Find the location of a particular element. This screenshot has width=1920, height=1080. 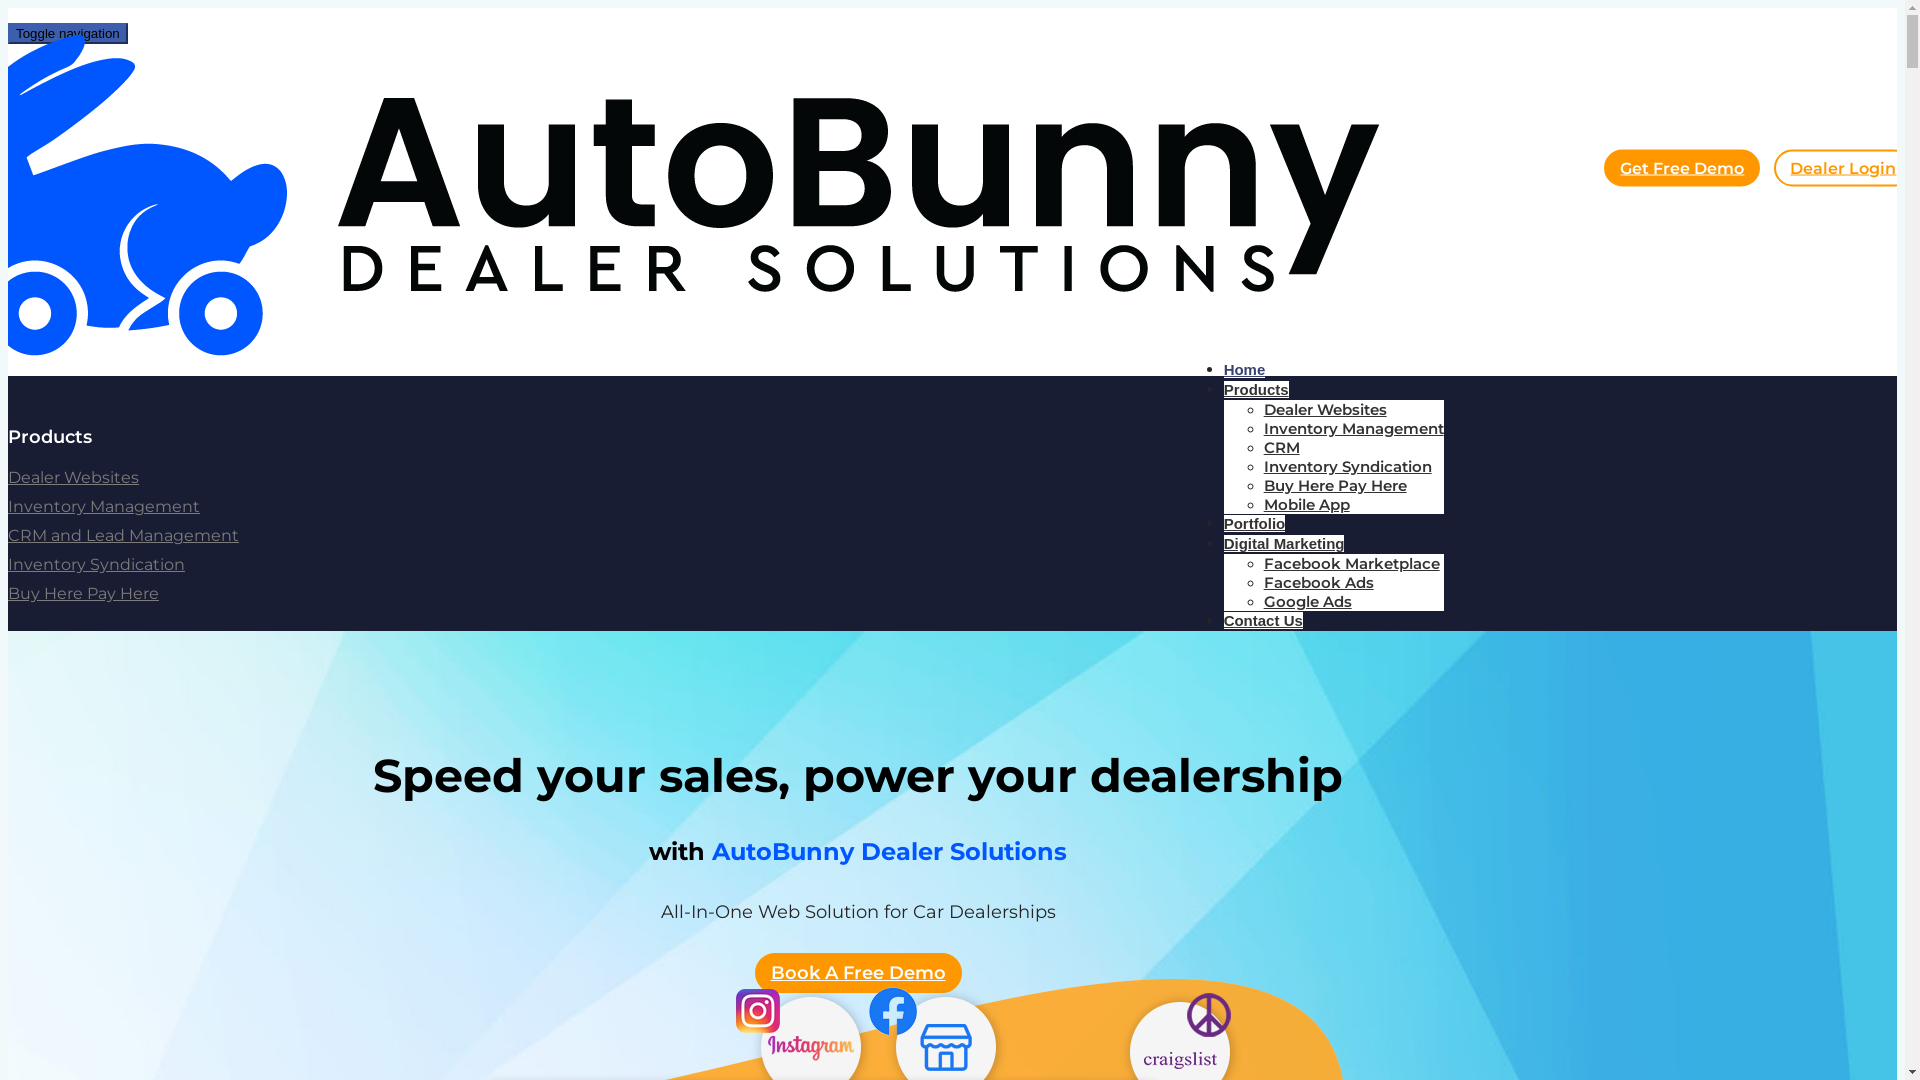

Google Ads is located at coordinates (1308, 602).